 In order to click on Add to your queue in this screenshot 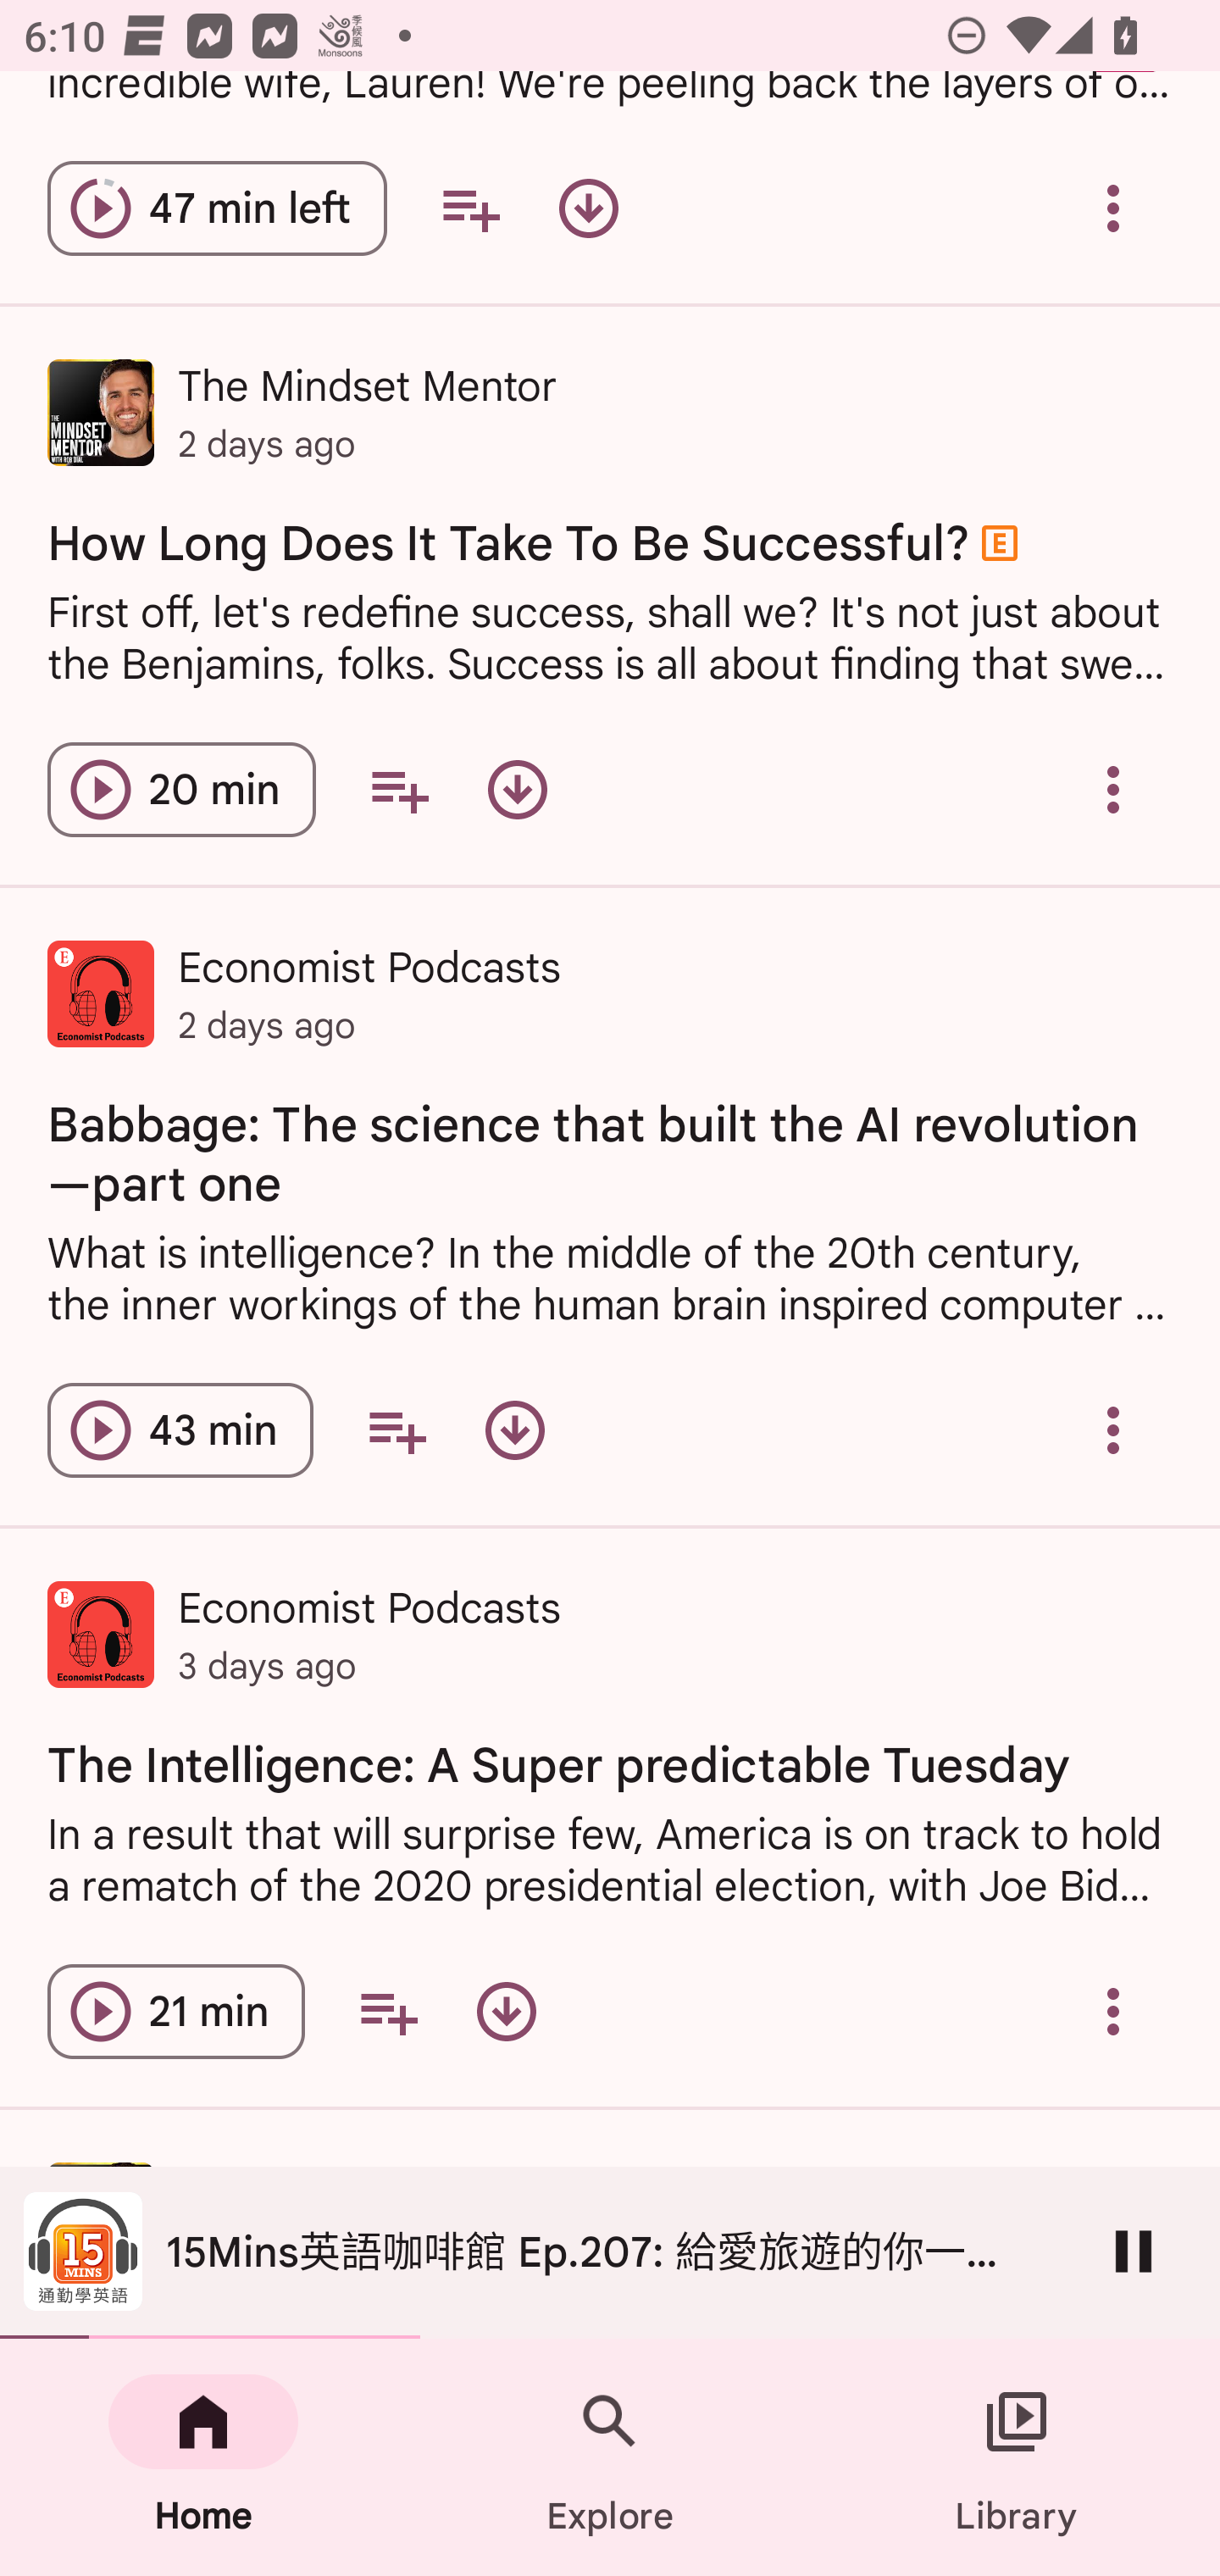, I will do `click(388, 2012)`.